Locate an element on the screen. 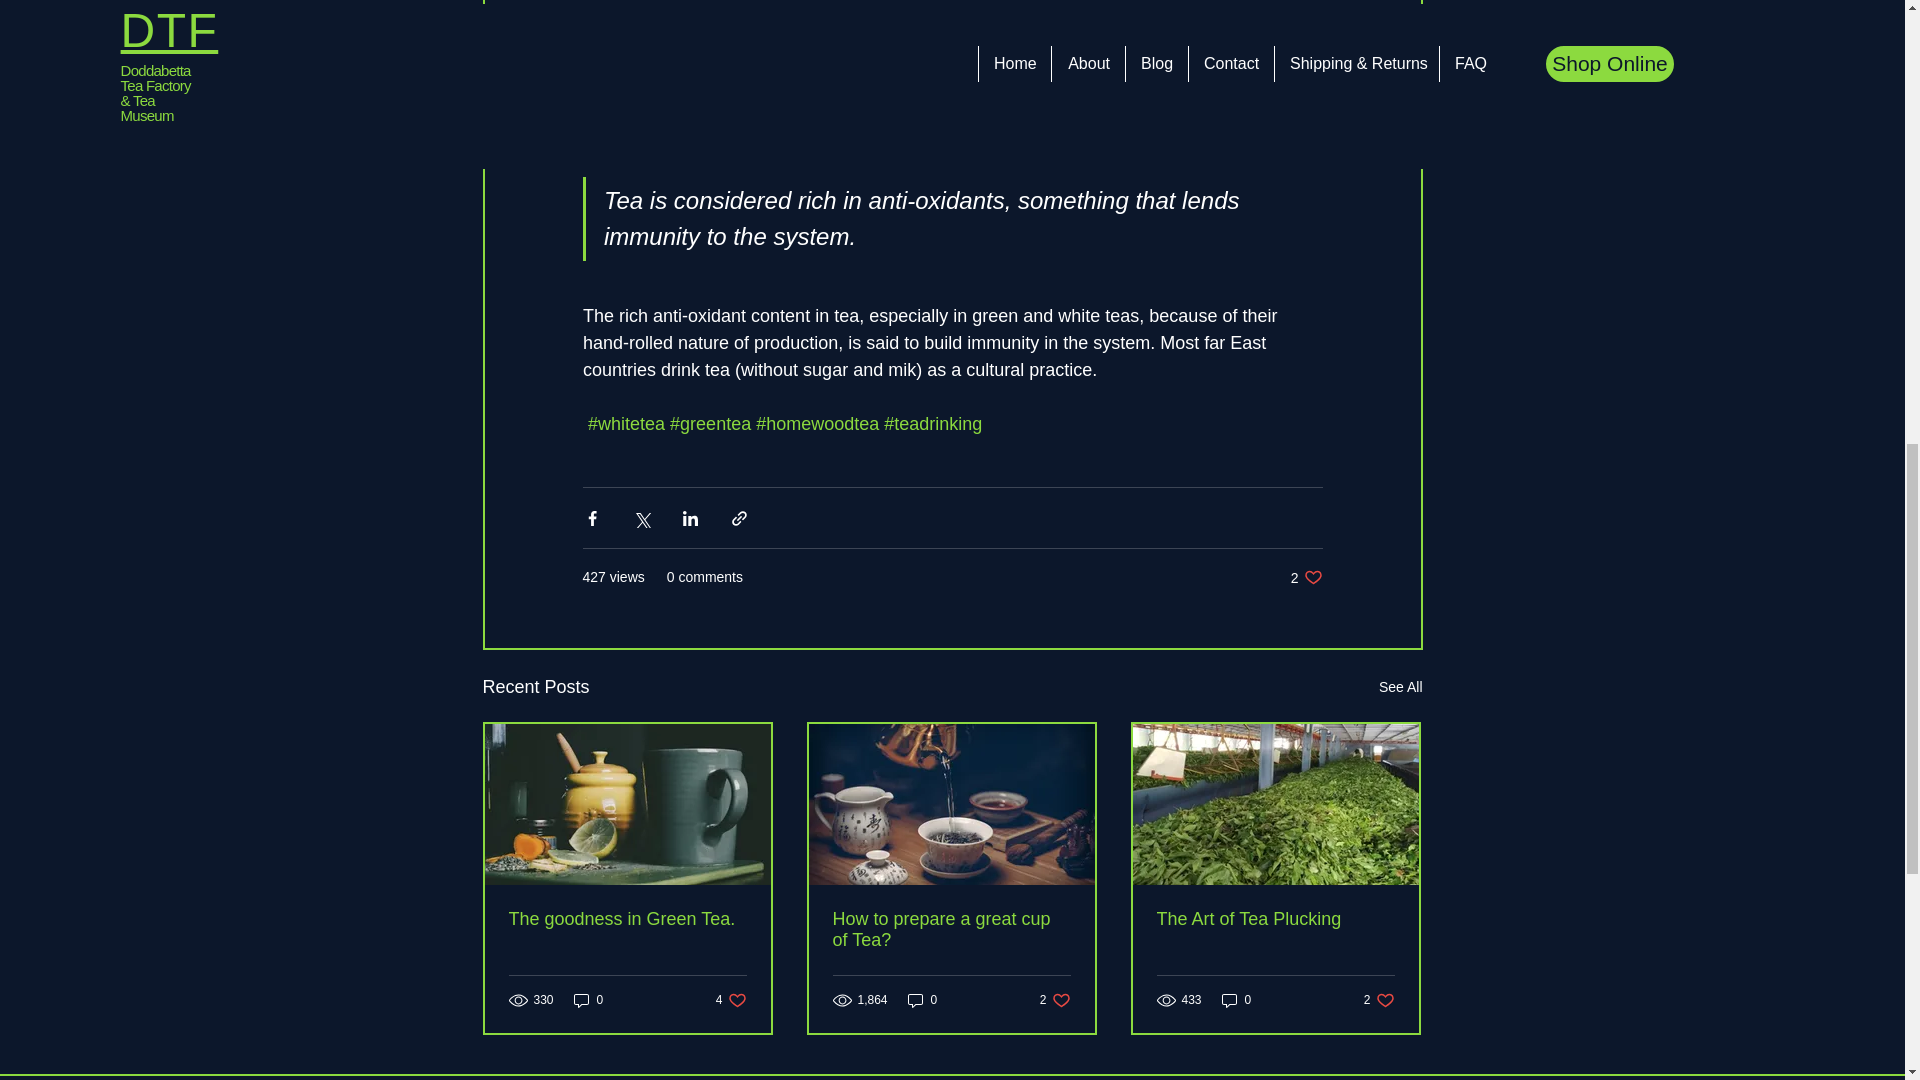 This screenshot has width=1920, height=1080. 0 is located at coordinates (1400, 687).